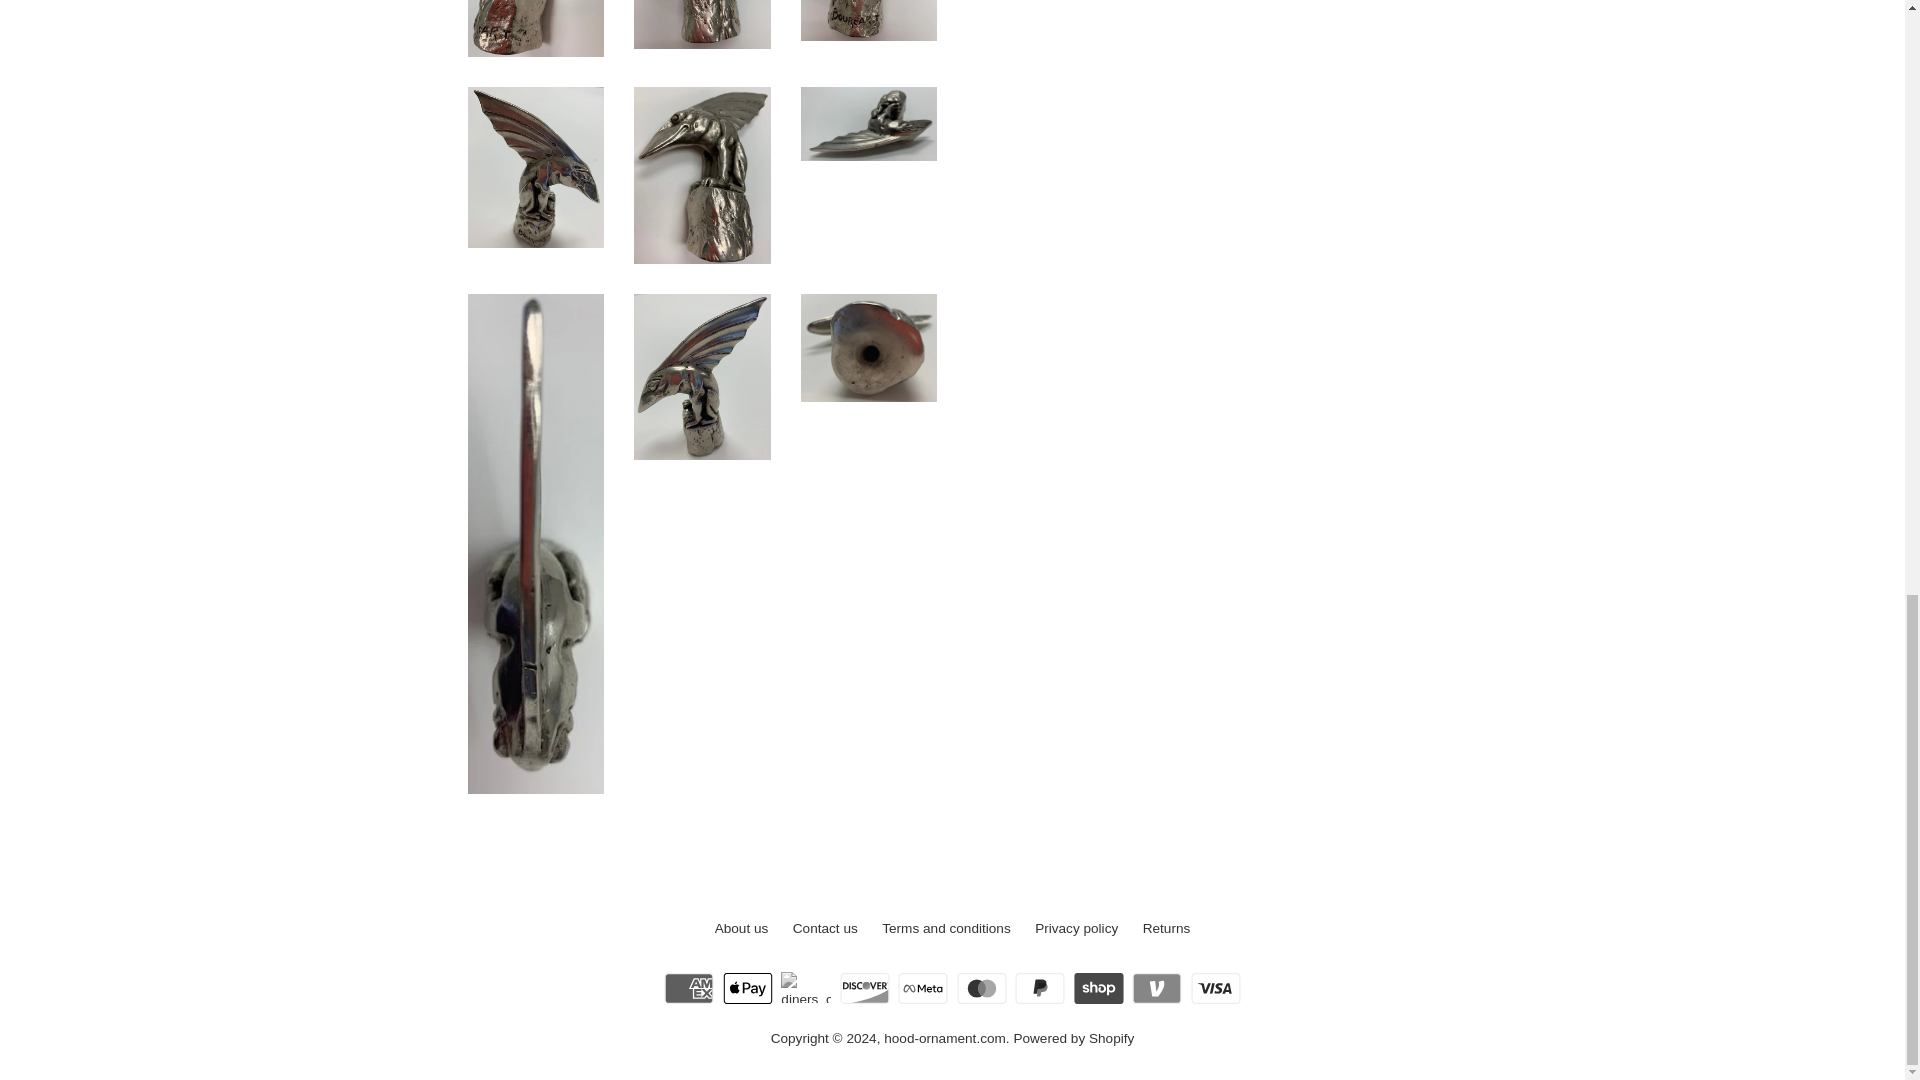 This screenshot has height=1080, width=1920. Describe the element at coordinates (945, 928) in the screenshot. I see `Terms and conditions` at that location.